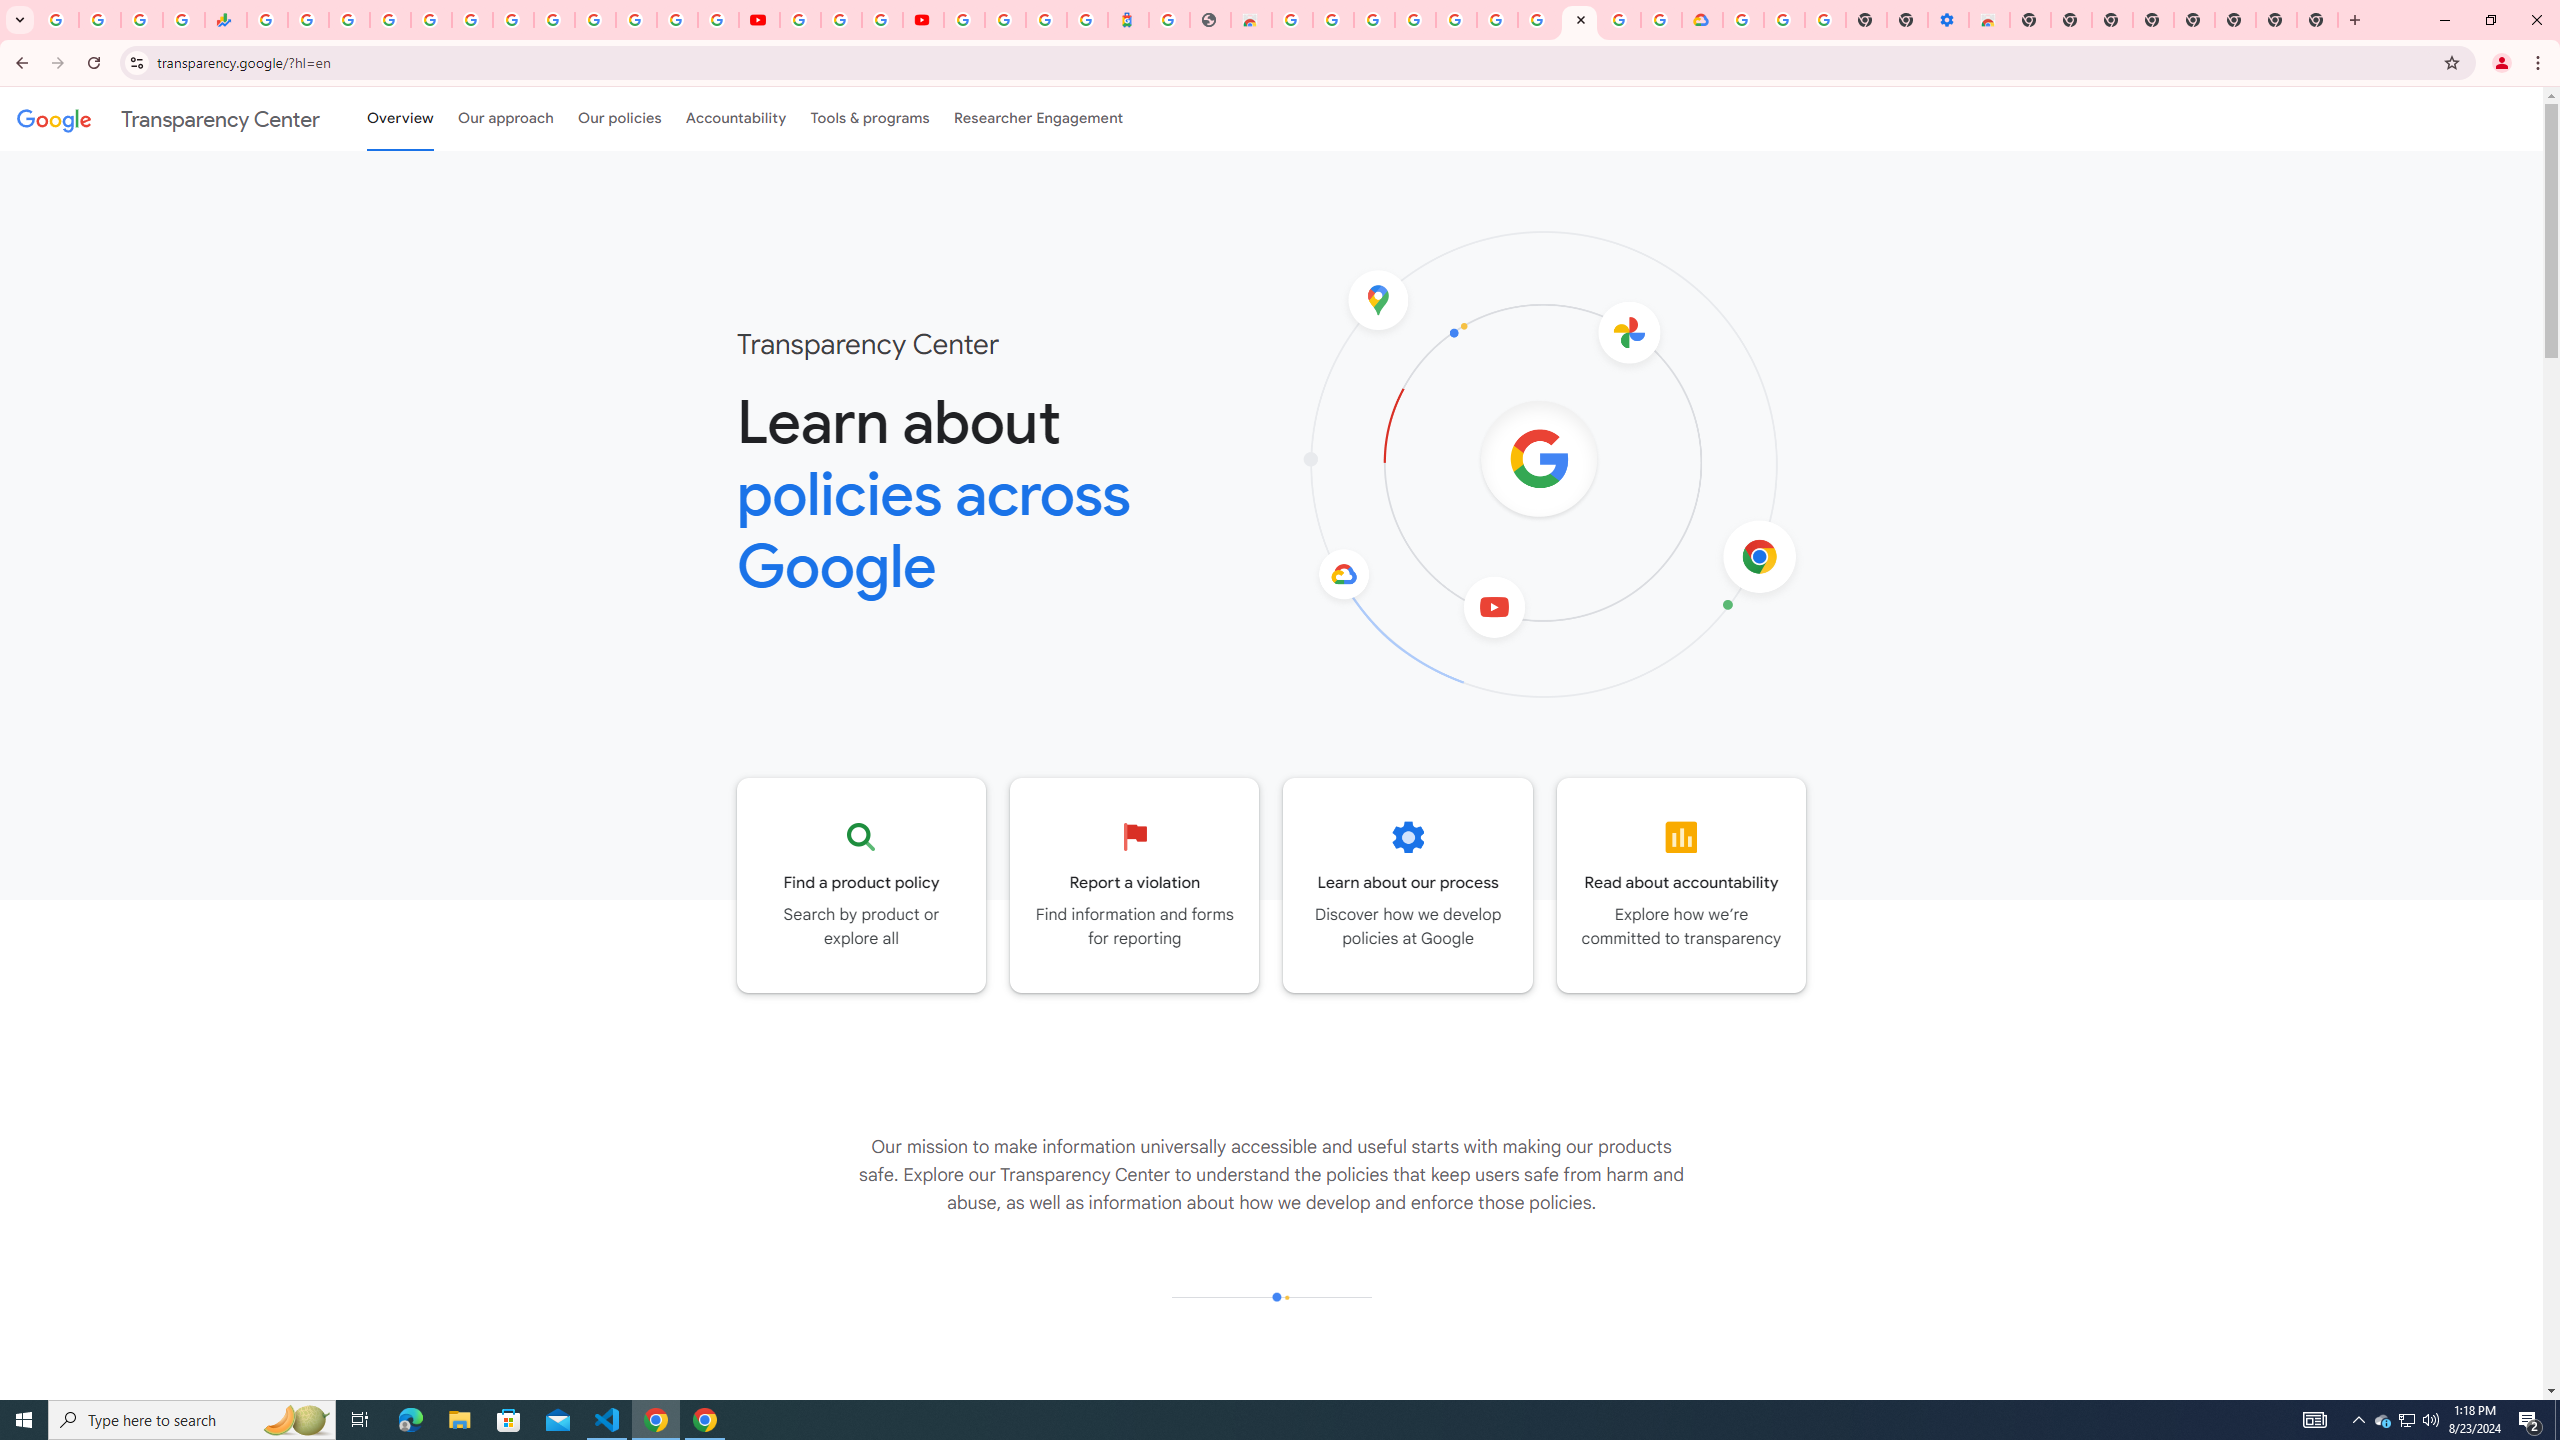  Describe the element at coordinates (512, 20) in the screenshot. I see `Android TV Policies and Guidelines - Transparency Center` at that location.